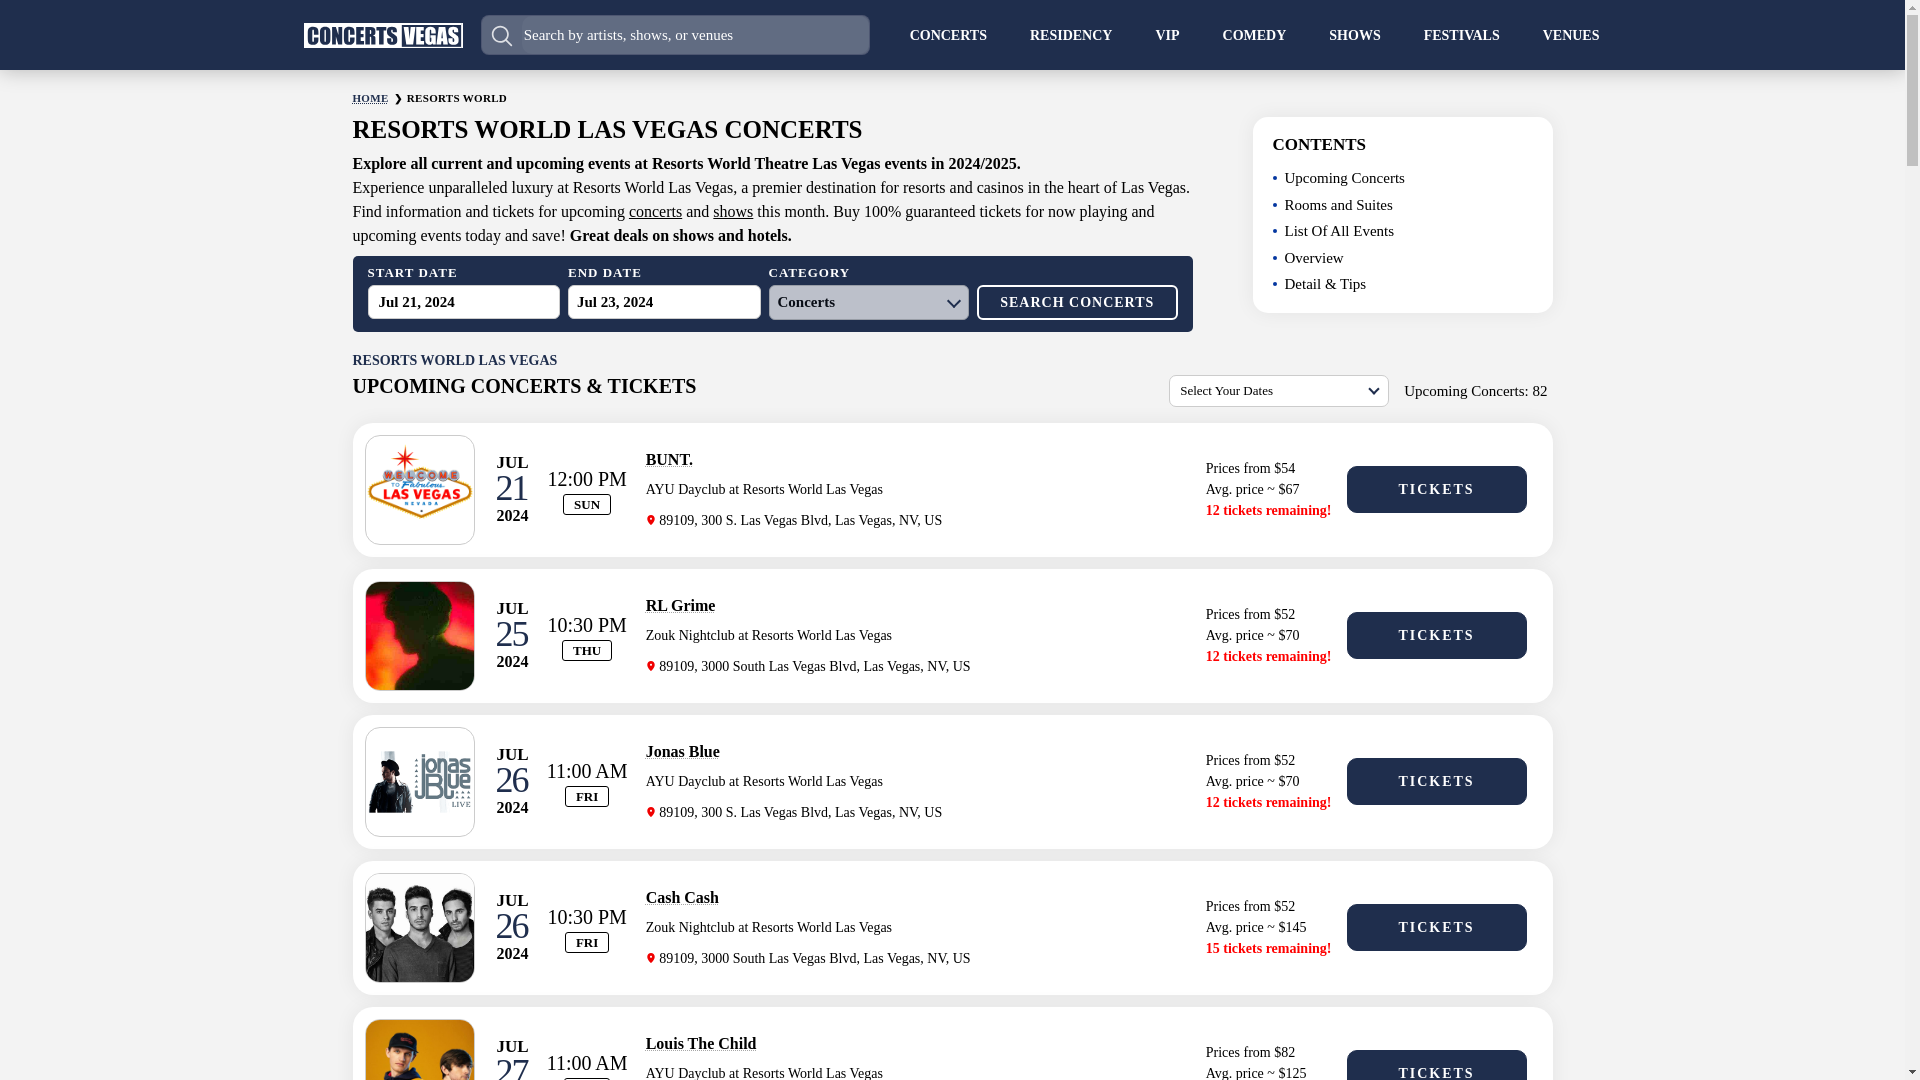 The height and width of the screenshot is (1080, 1920). I want to click on Louis The Child, so click(700, 1042).